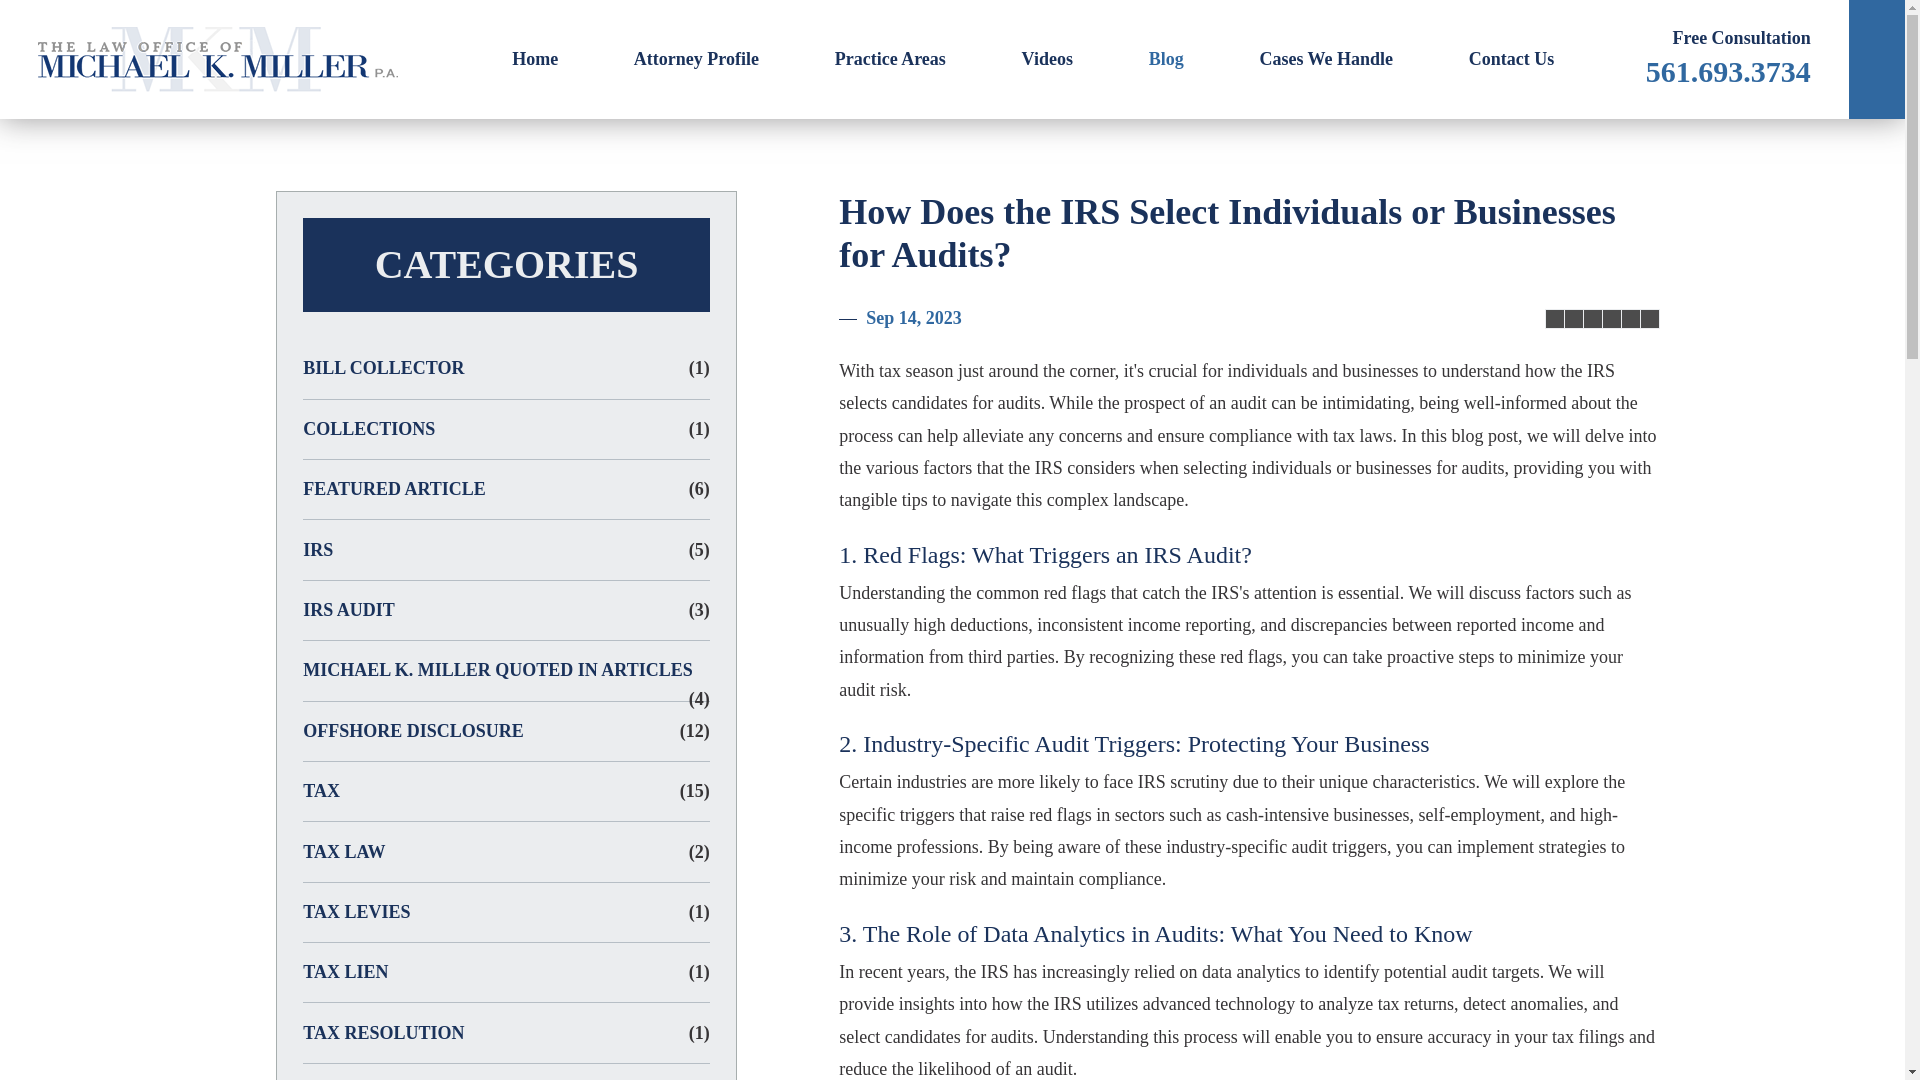 This screenshot has width=1920, height=1080. I want to click on Cases We Handle, so click(1326, 59).